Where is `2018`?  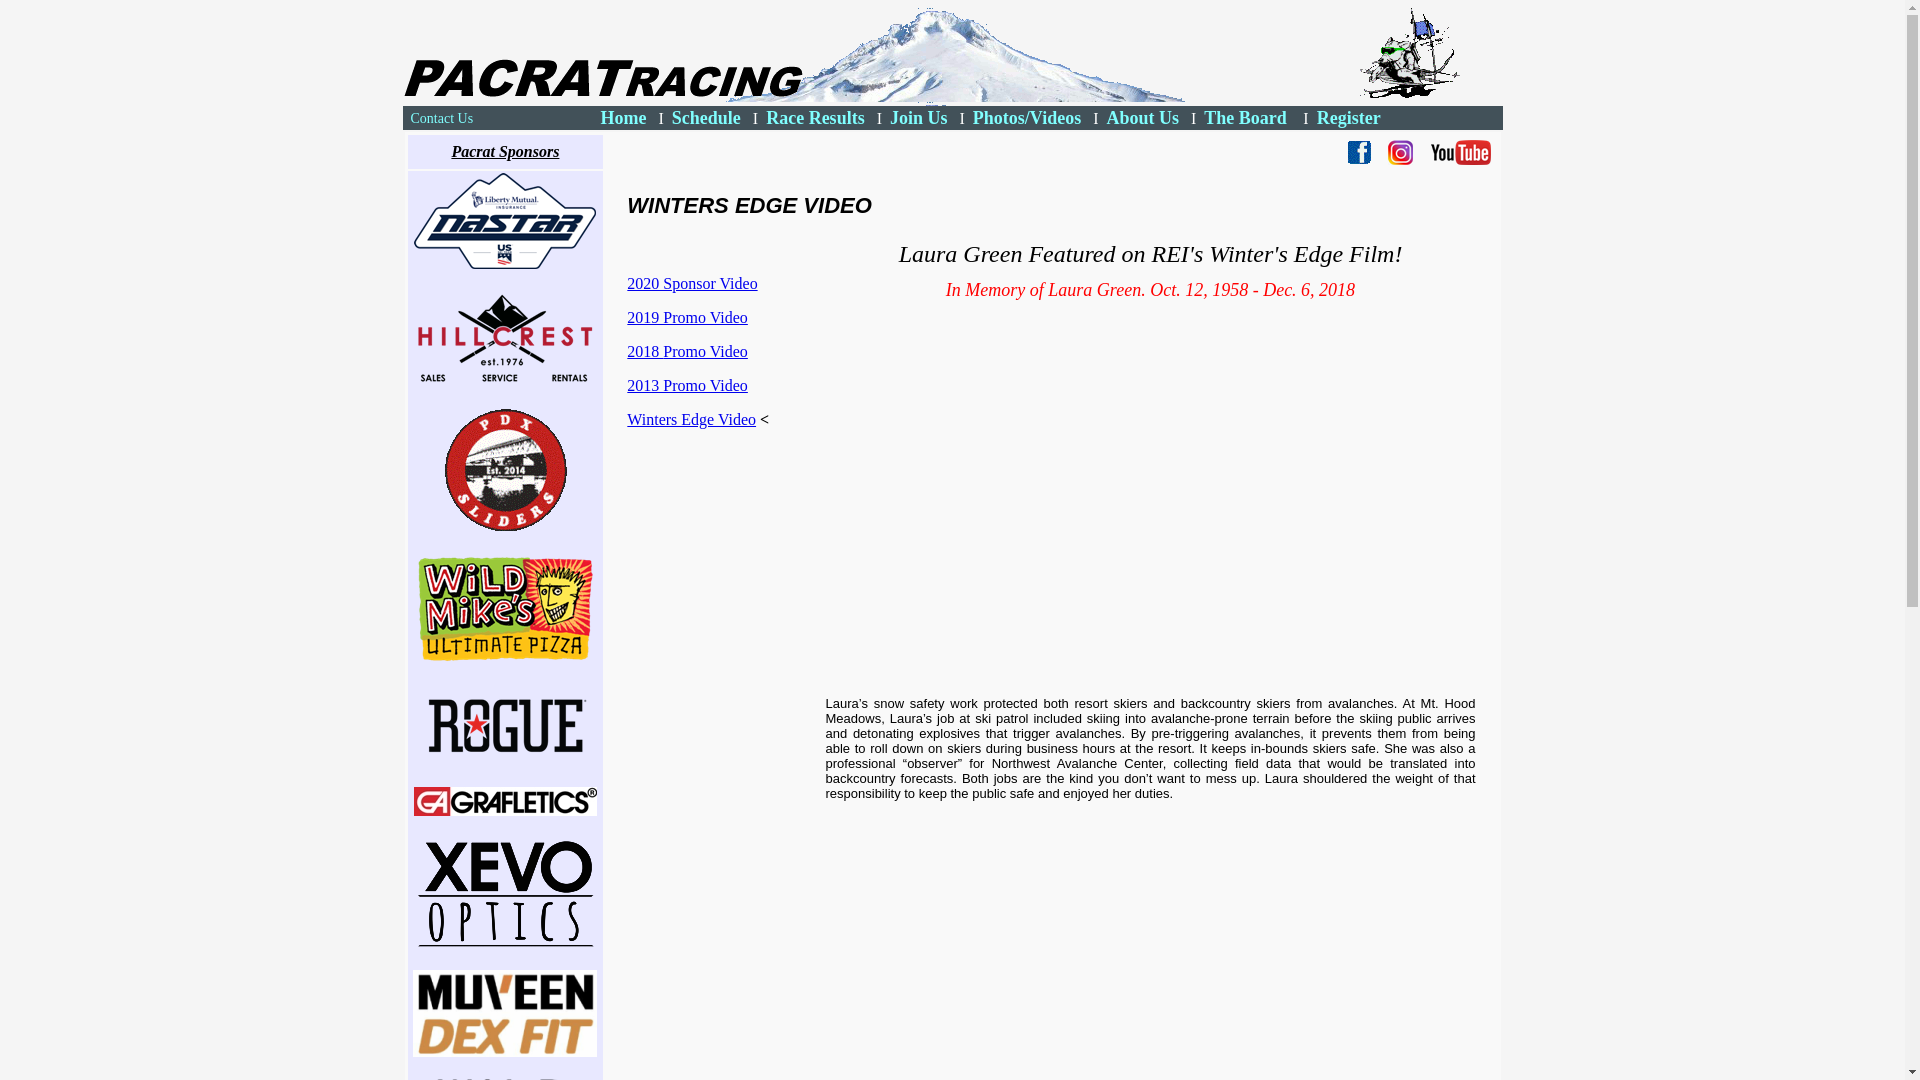
2018 is located at coordinates (644, 351).